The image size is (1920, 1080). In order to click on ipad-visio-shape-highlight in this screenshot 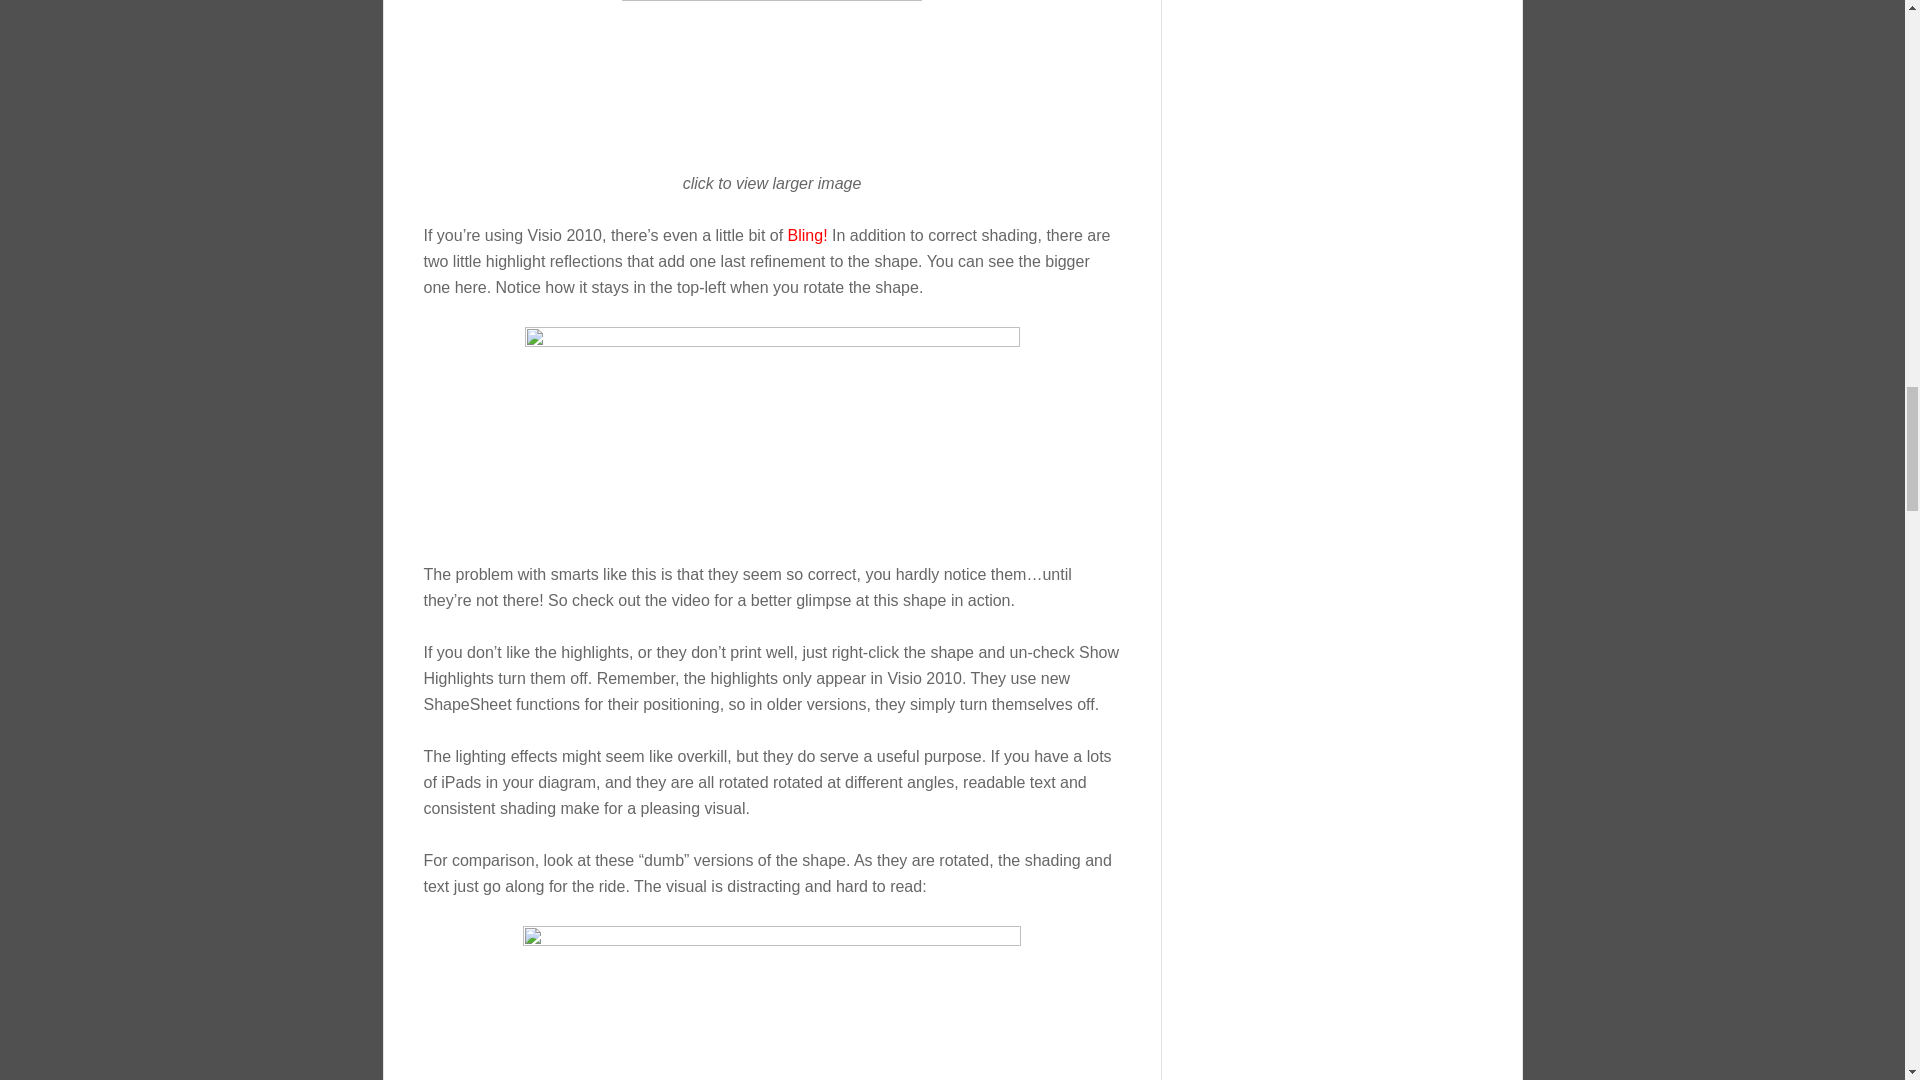, I will do `click(772, 431)`.